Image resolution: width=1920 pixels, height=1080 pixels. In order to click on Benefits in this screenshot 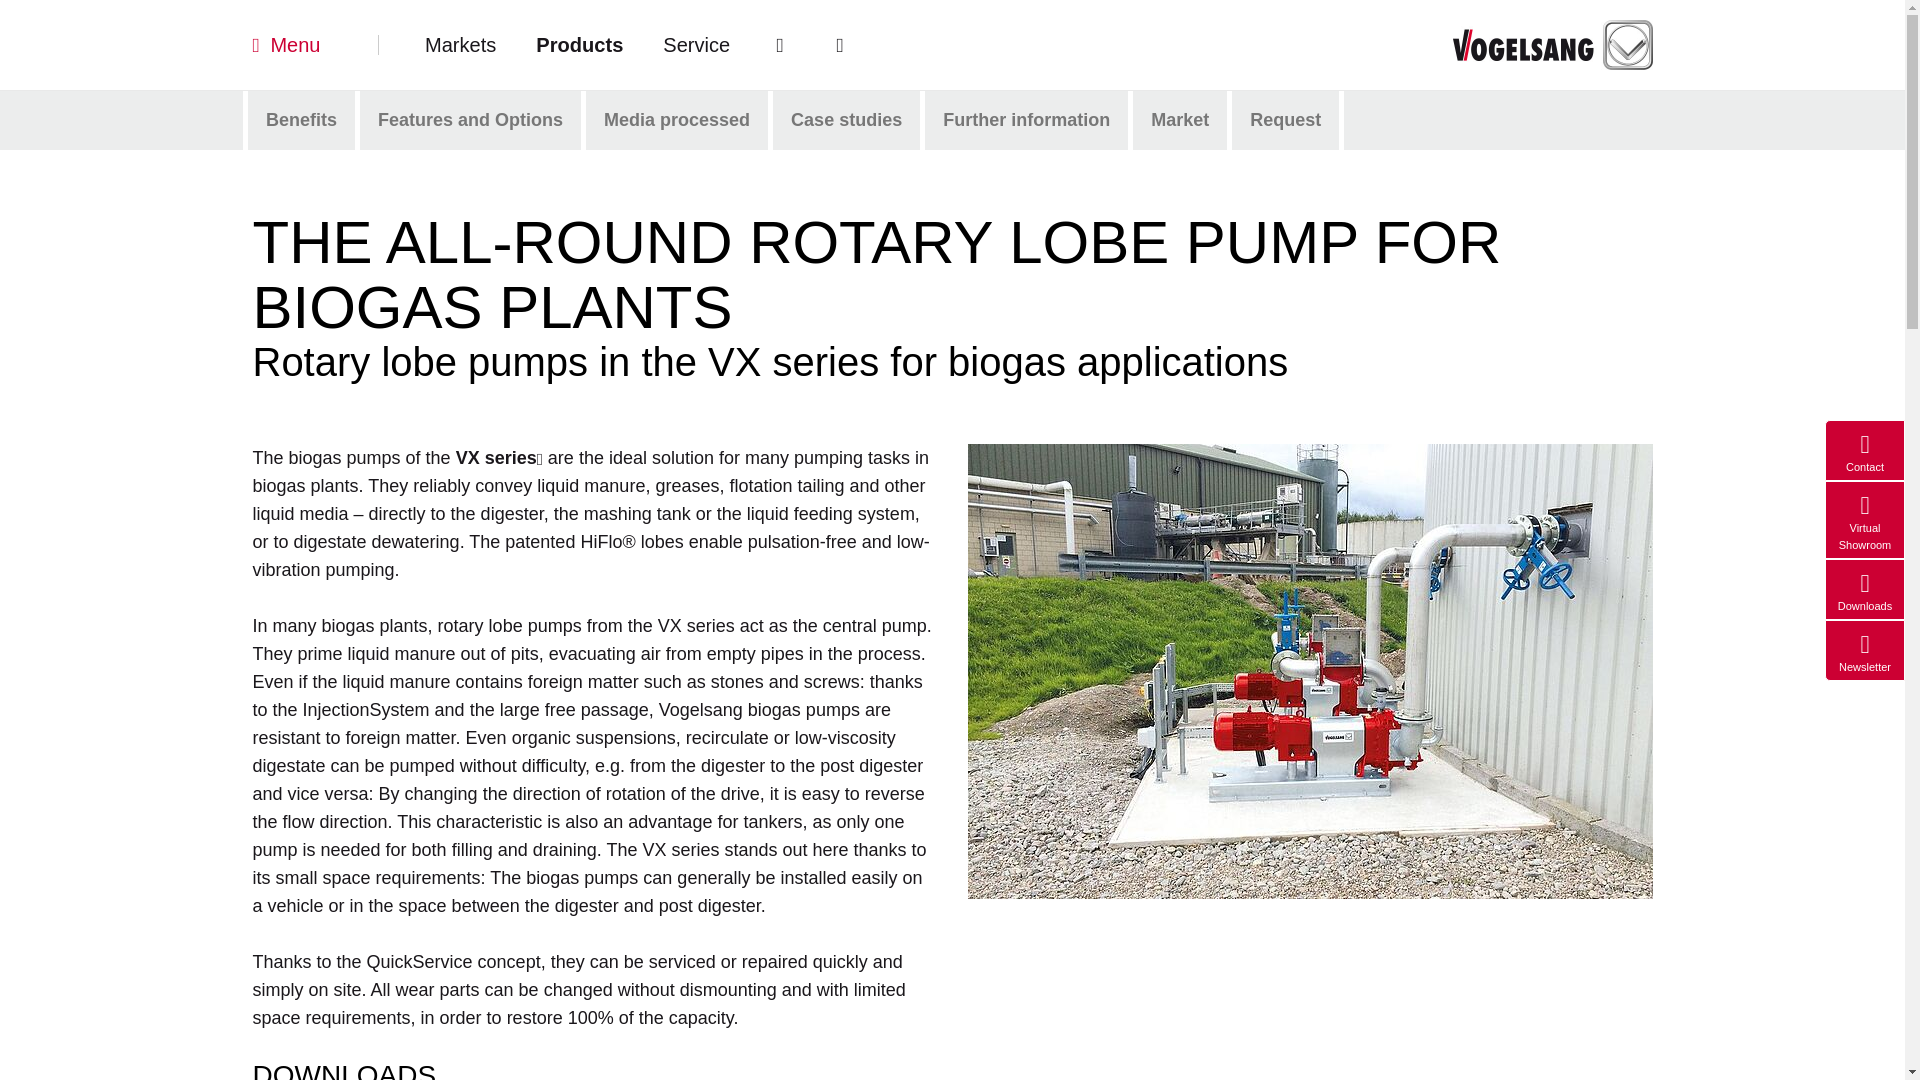, I will do `click(301, 120)`.